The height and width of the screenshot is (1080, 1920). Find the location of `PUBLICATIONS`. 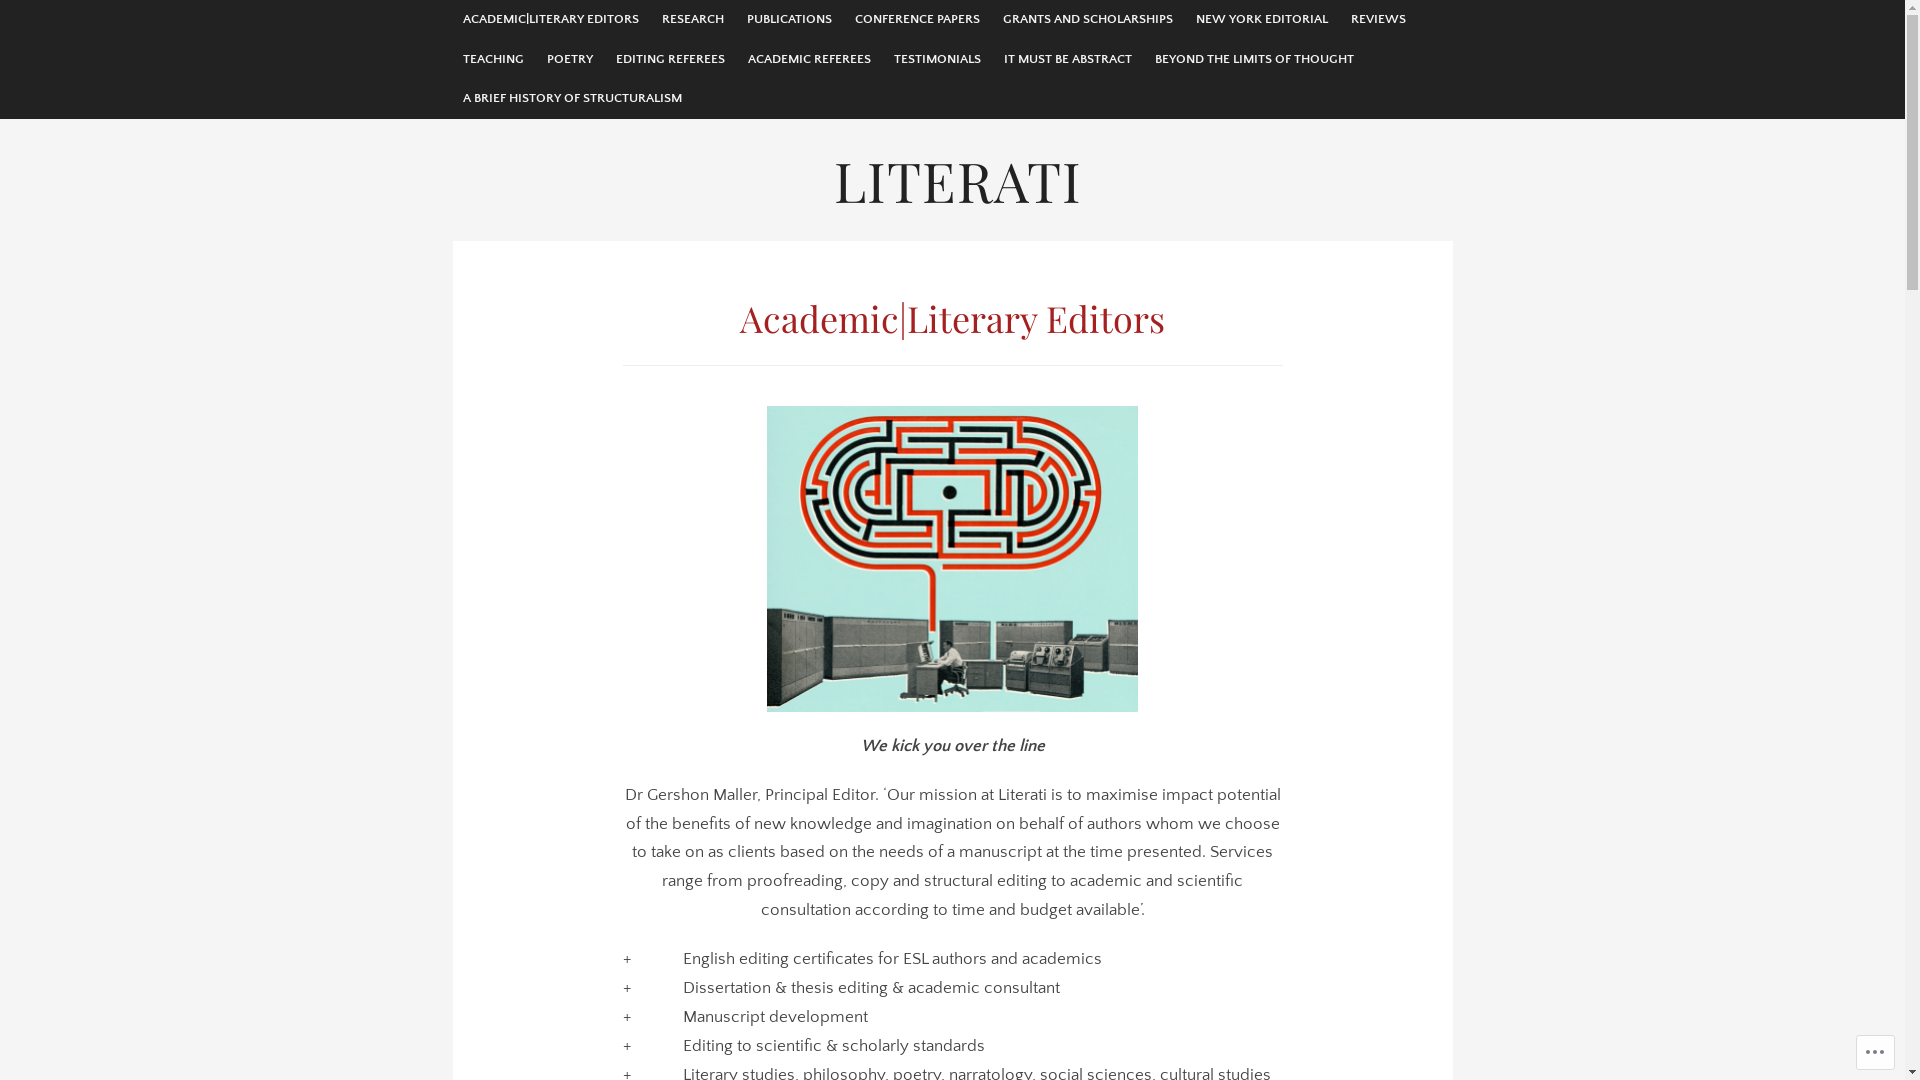

PUBLICATIONS is located at coordinates (788, 20).